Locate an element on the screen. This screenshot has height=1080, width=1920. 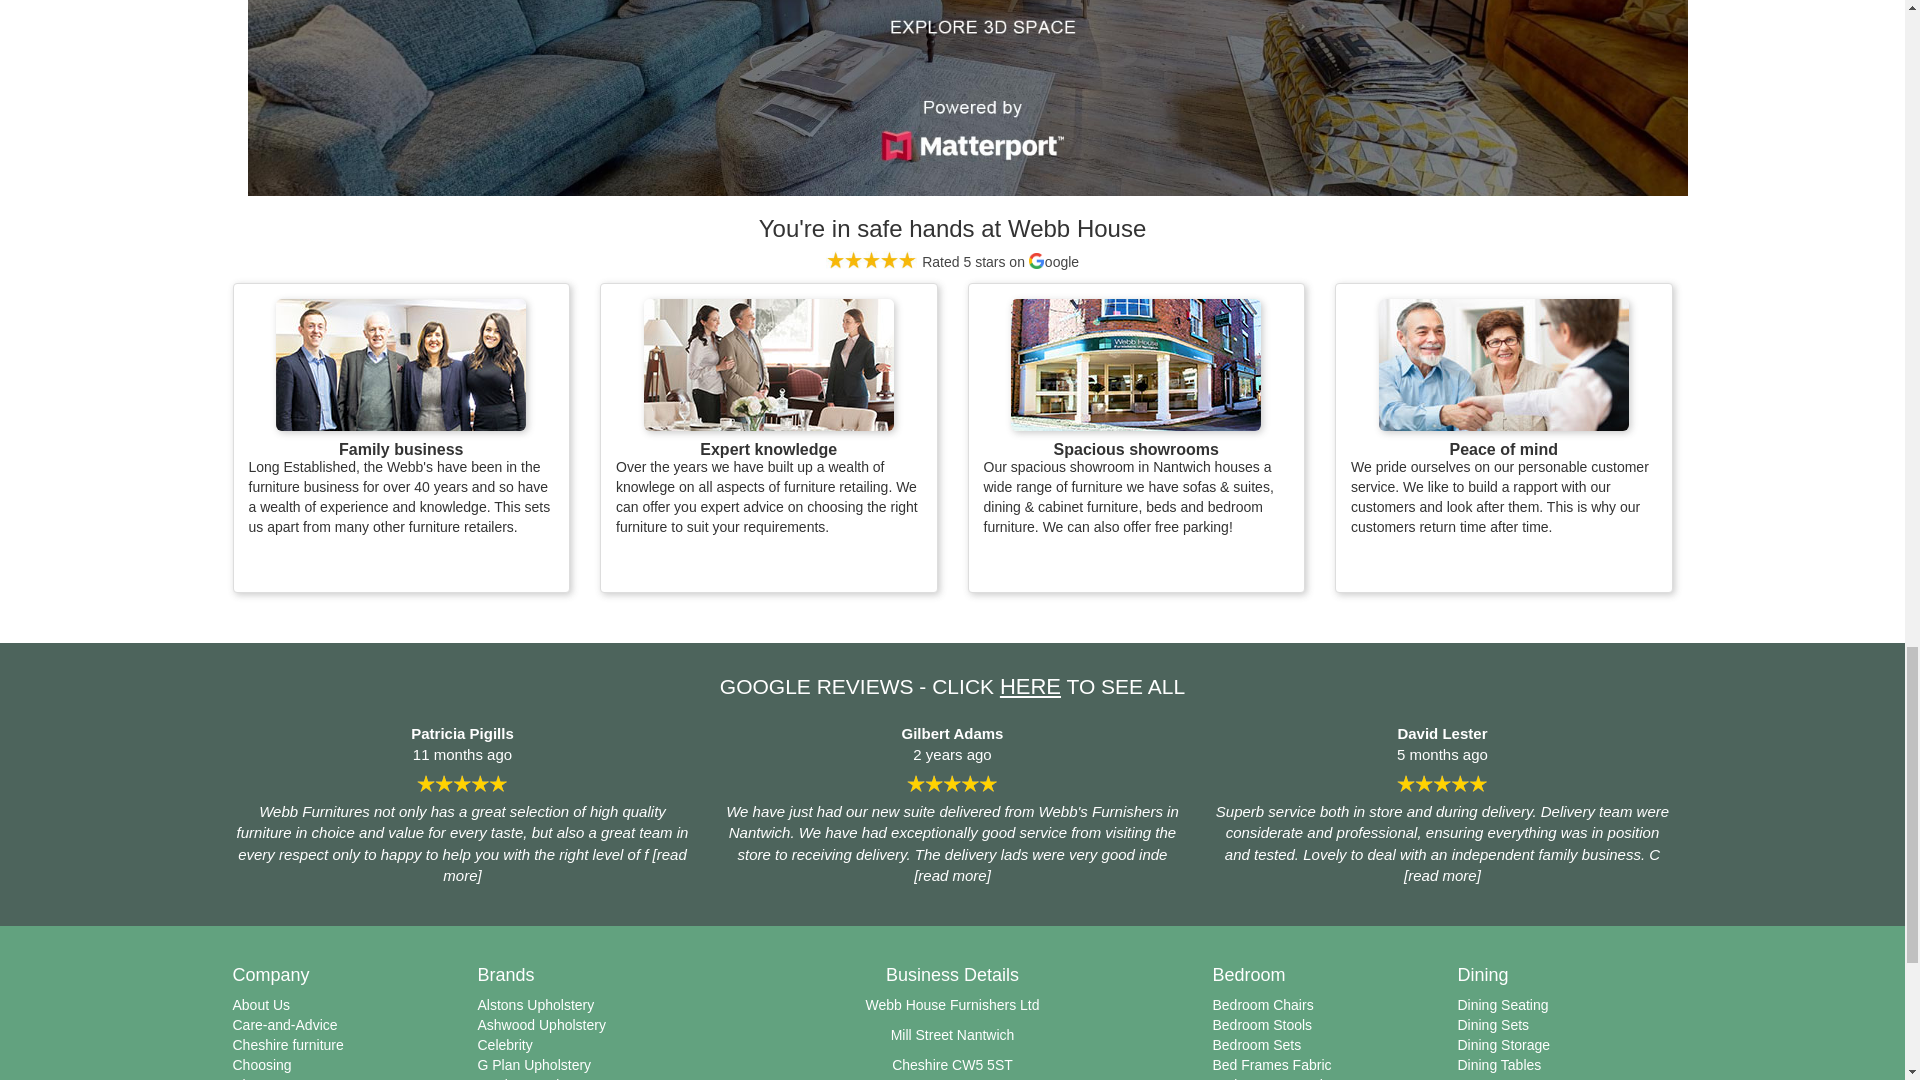
After sales service is located at coordinates (1503, 364).